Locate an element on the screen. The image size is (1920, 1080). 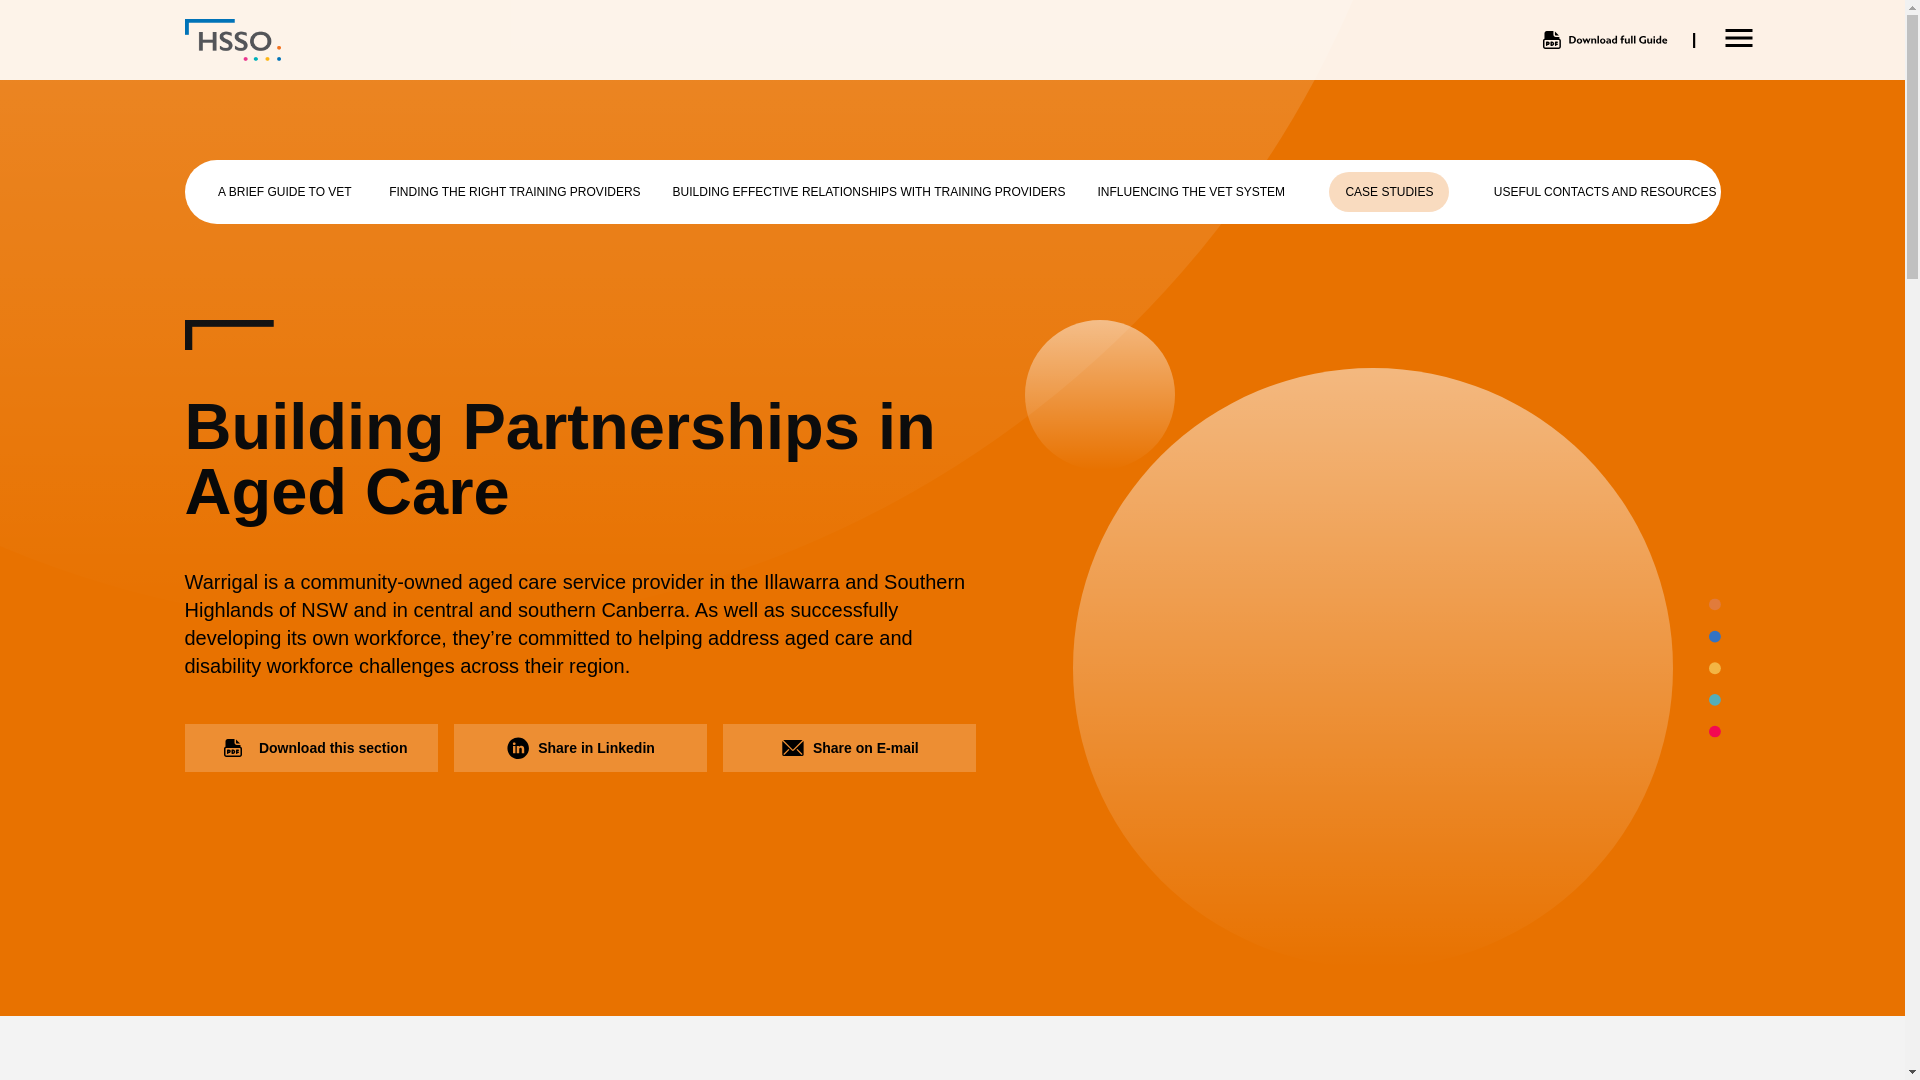
FINDING THE RIGHT TRAINING PROVIDERS is located at coordinates (514, 191).